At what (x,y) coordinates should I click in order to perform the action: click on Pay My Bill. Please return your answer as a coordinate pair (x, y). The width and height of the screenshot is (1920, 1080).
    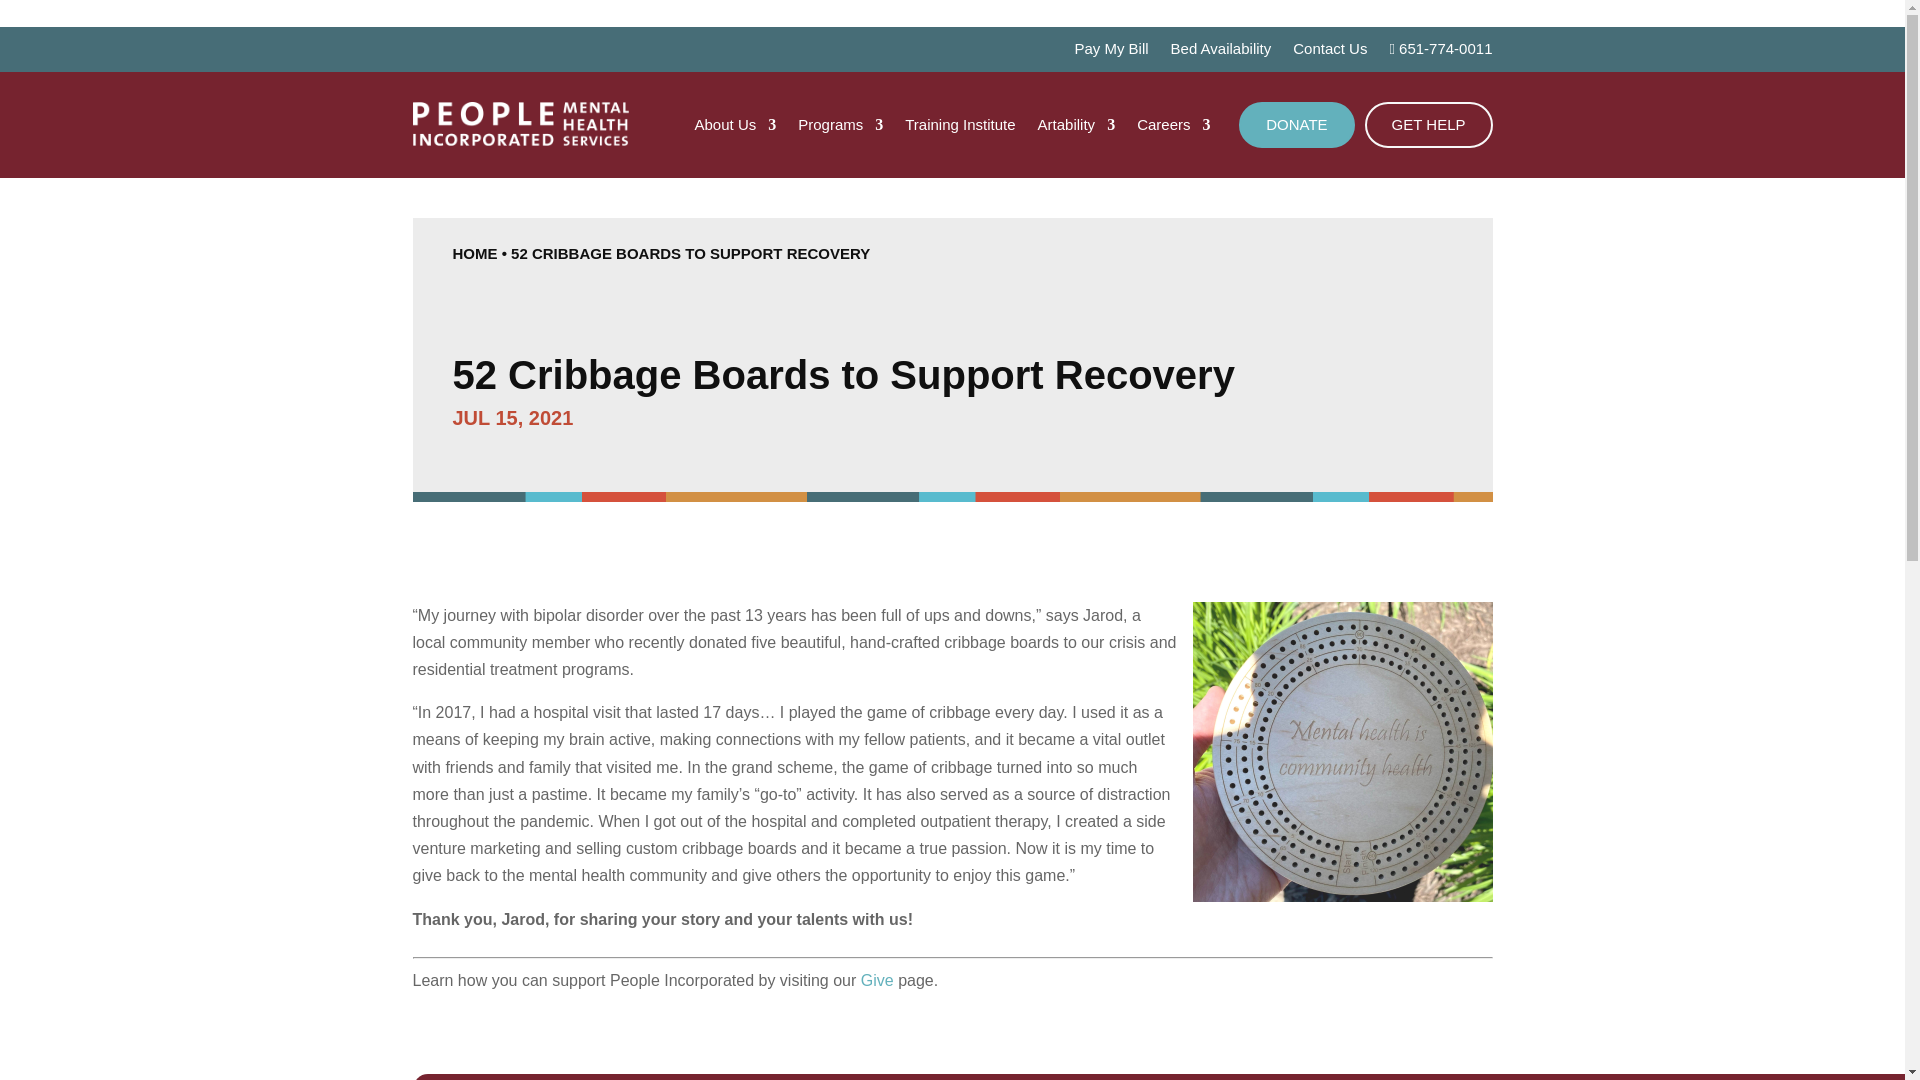
    Looking at the image, I should click on (1110, 53).